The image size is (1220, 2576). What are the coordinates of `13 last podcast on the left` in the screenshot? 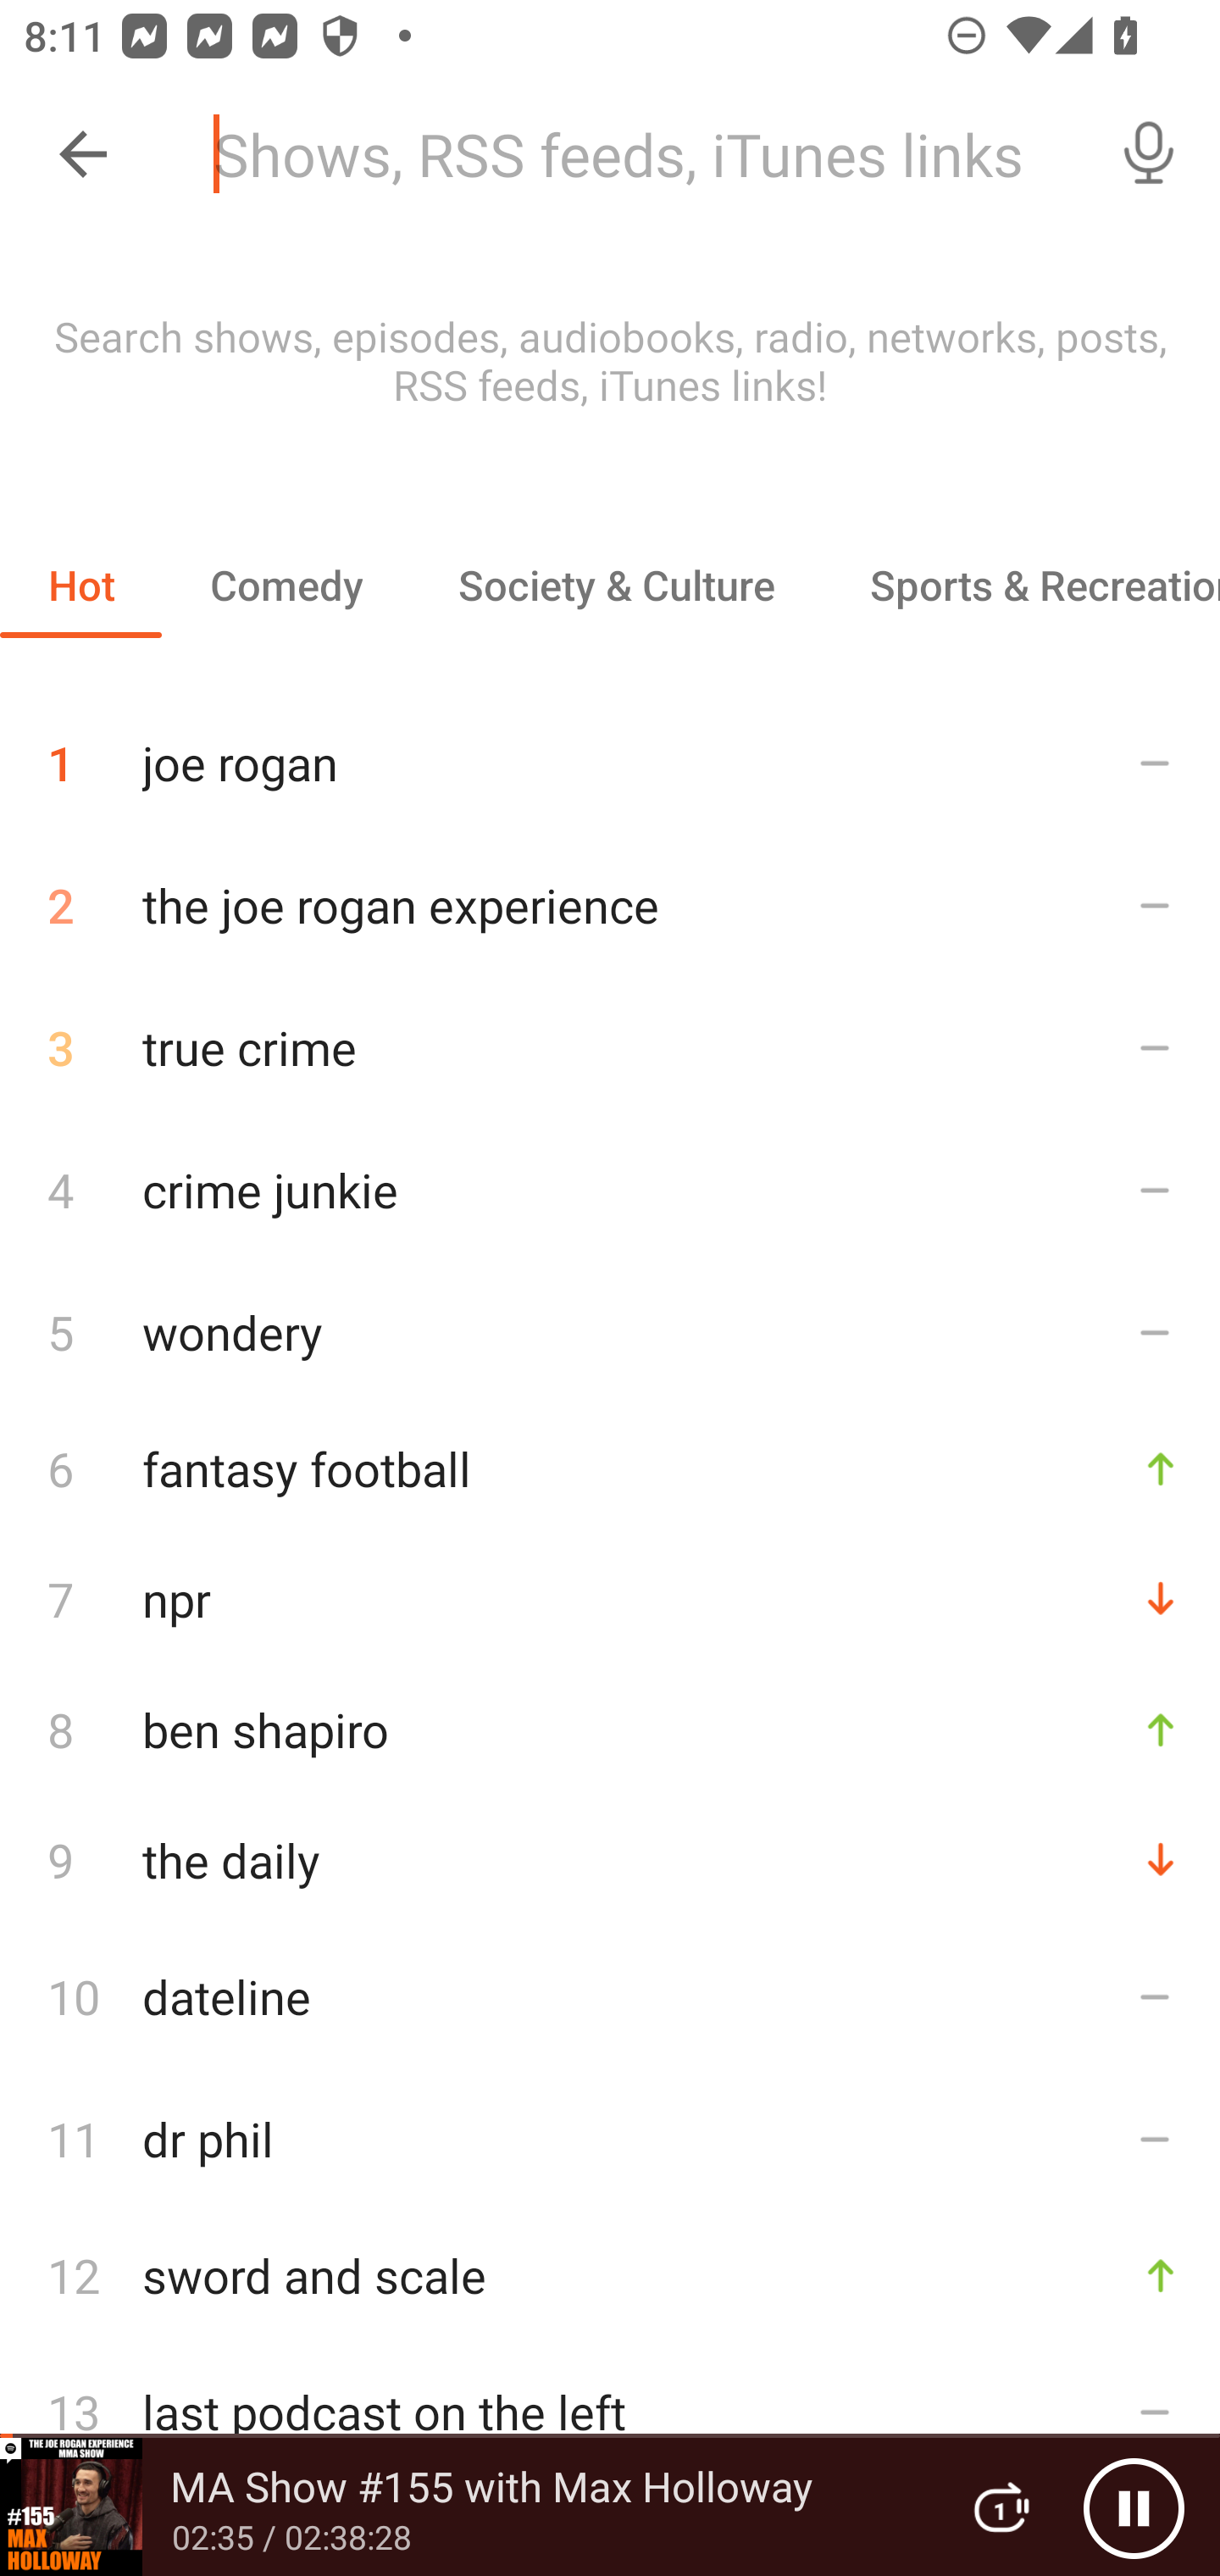 It's located at (610, 2412).